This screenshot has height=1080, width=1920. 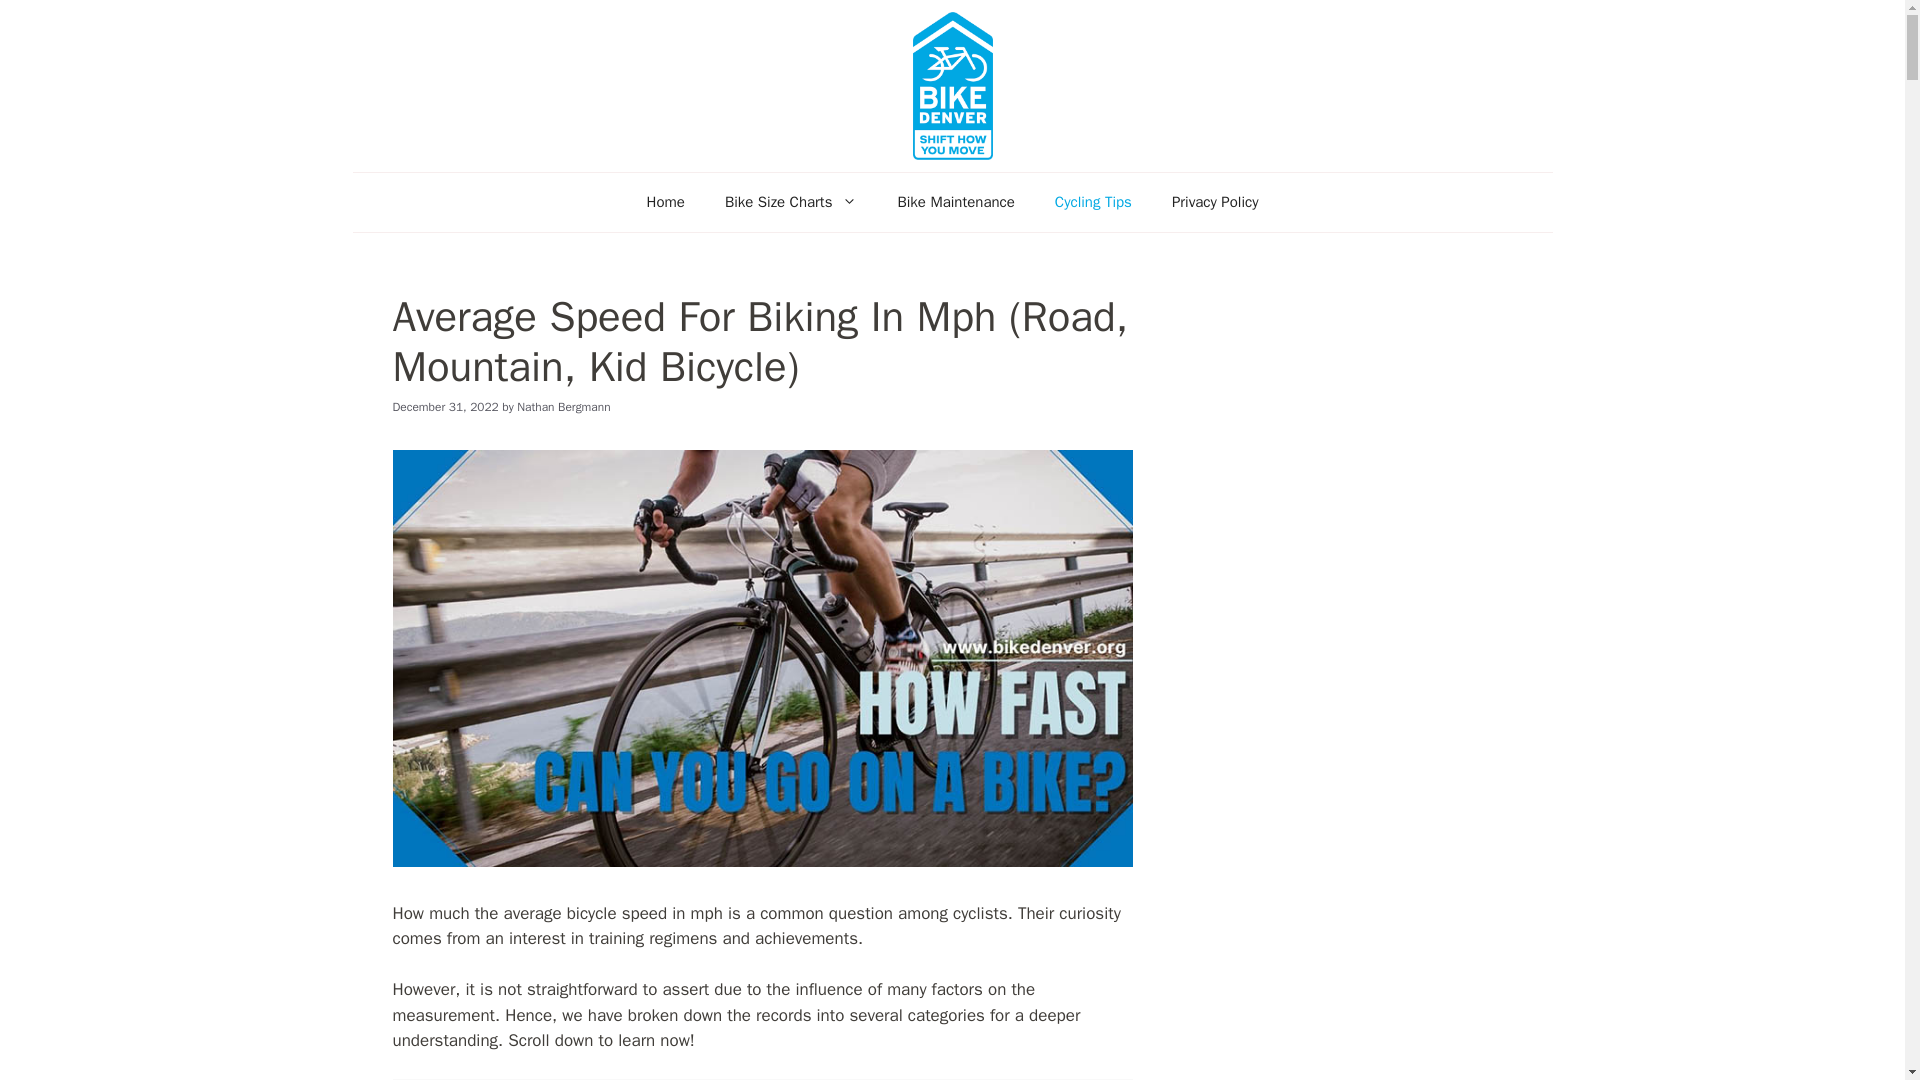 I want to click on Privacy Policy, so click(x=1215, y=202).